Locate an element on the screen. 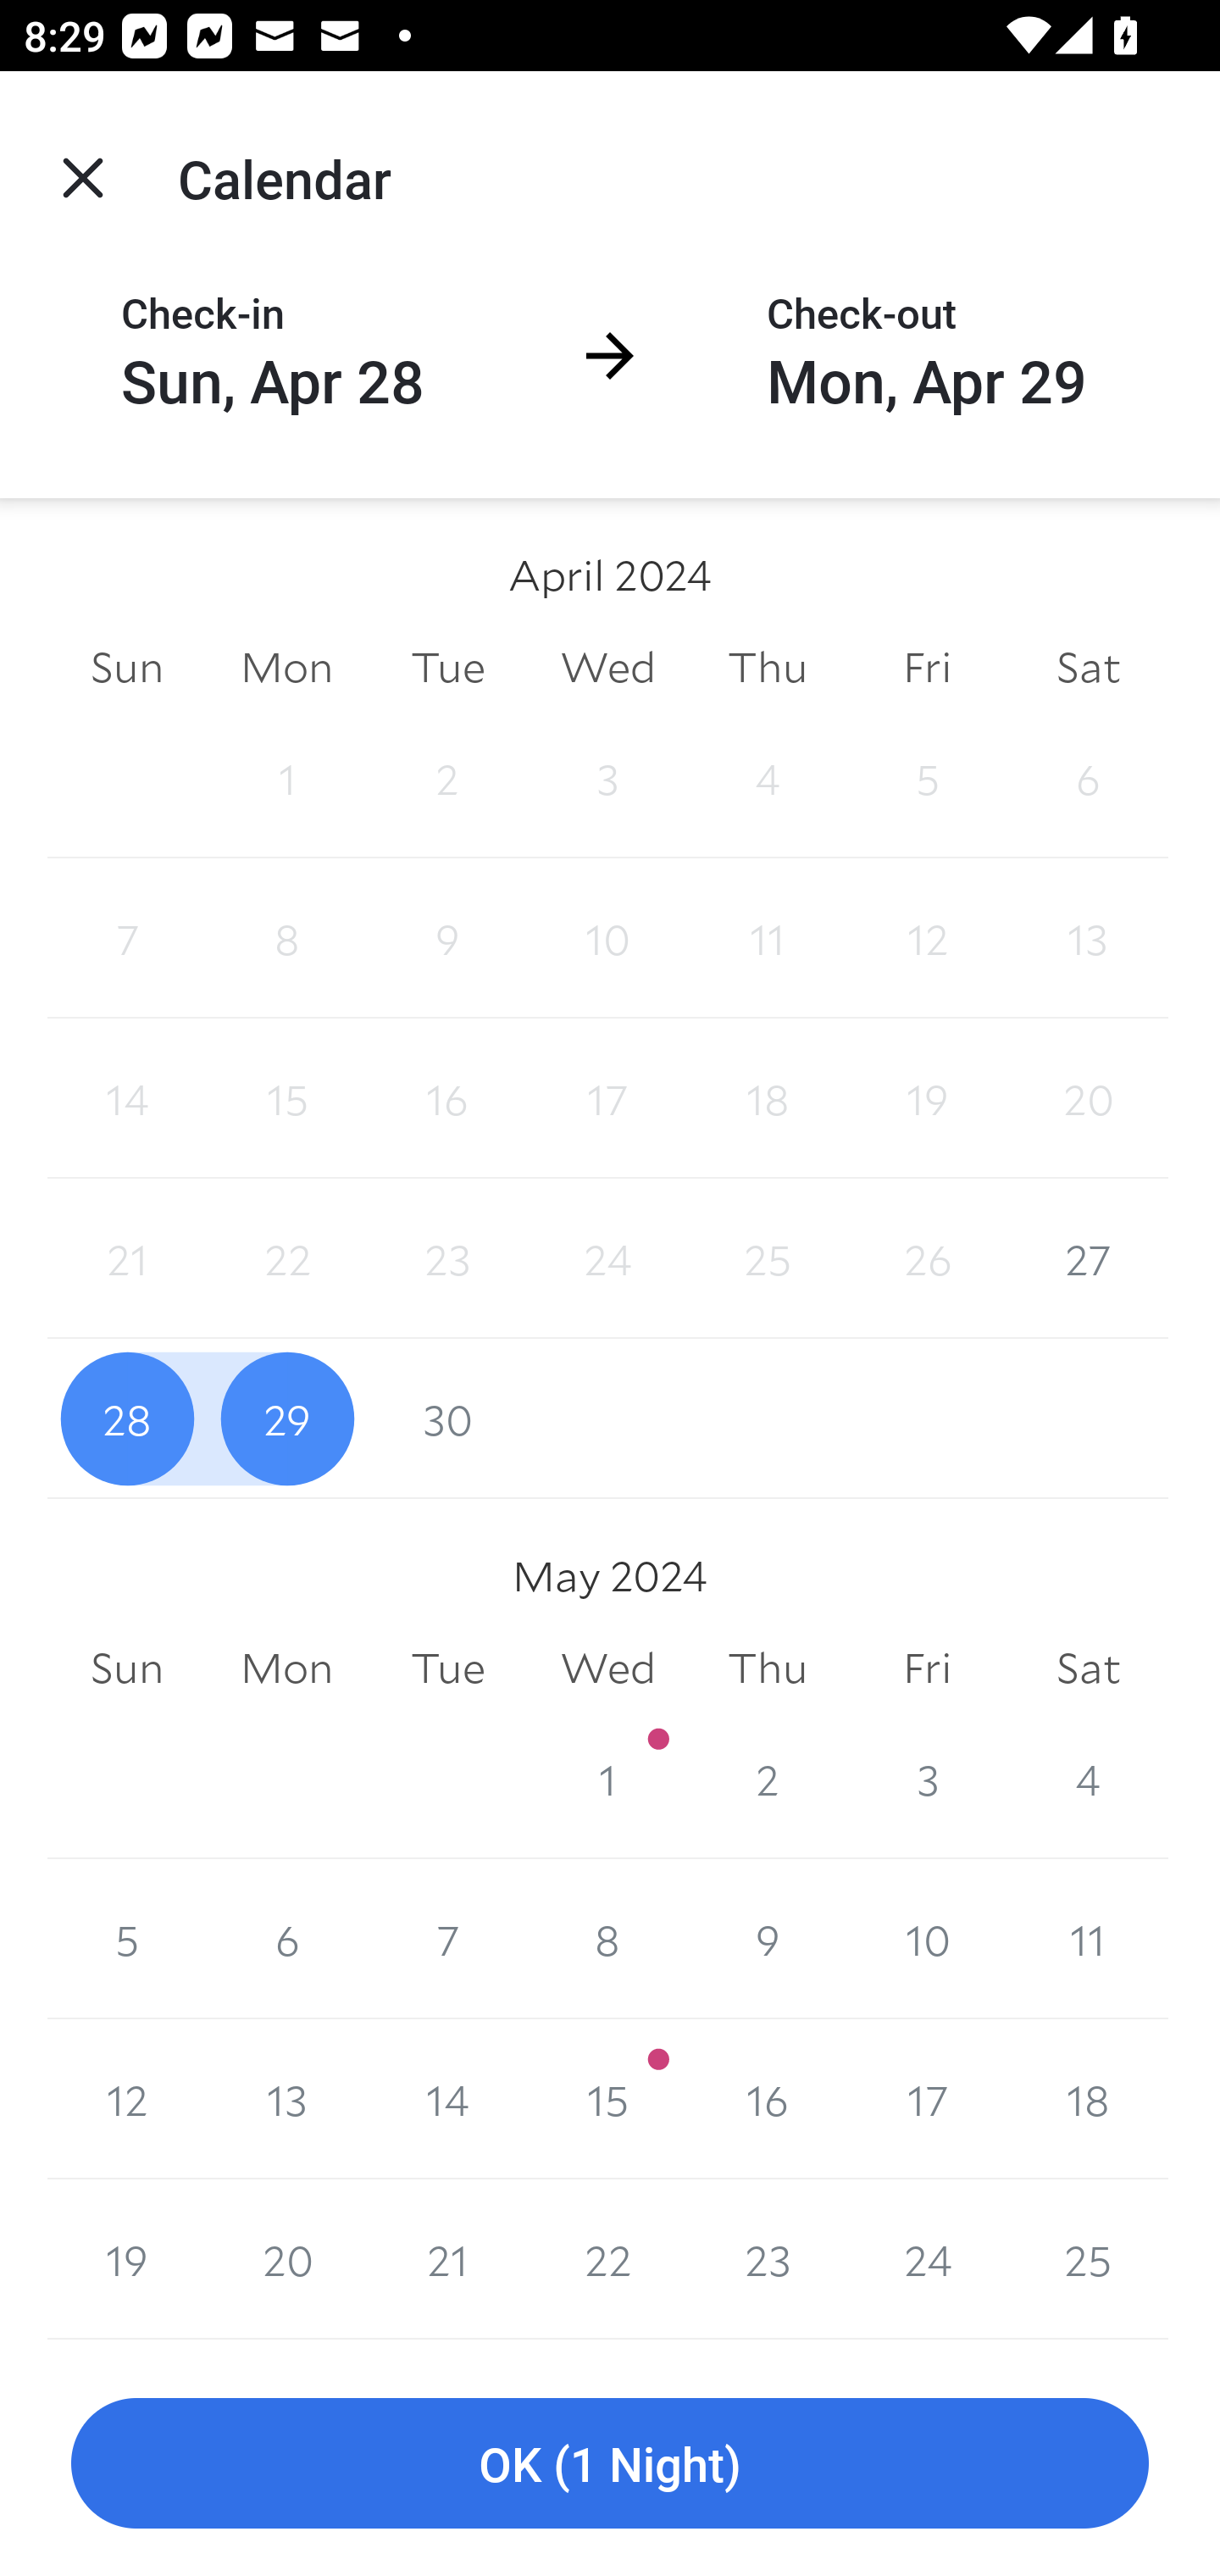 Image resolution: width=1220 pixels, height=2576 pixels. 22 22 April 2024 is located at coordinates (286, 1259).